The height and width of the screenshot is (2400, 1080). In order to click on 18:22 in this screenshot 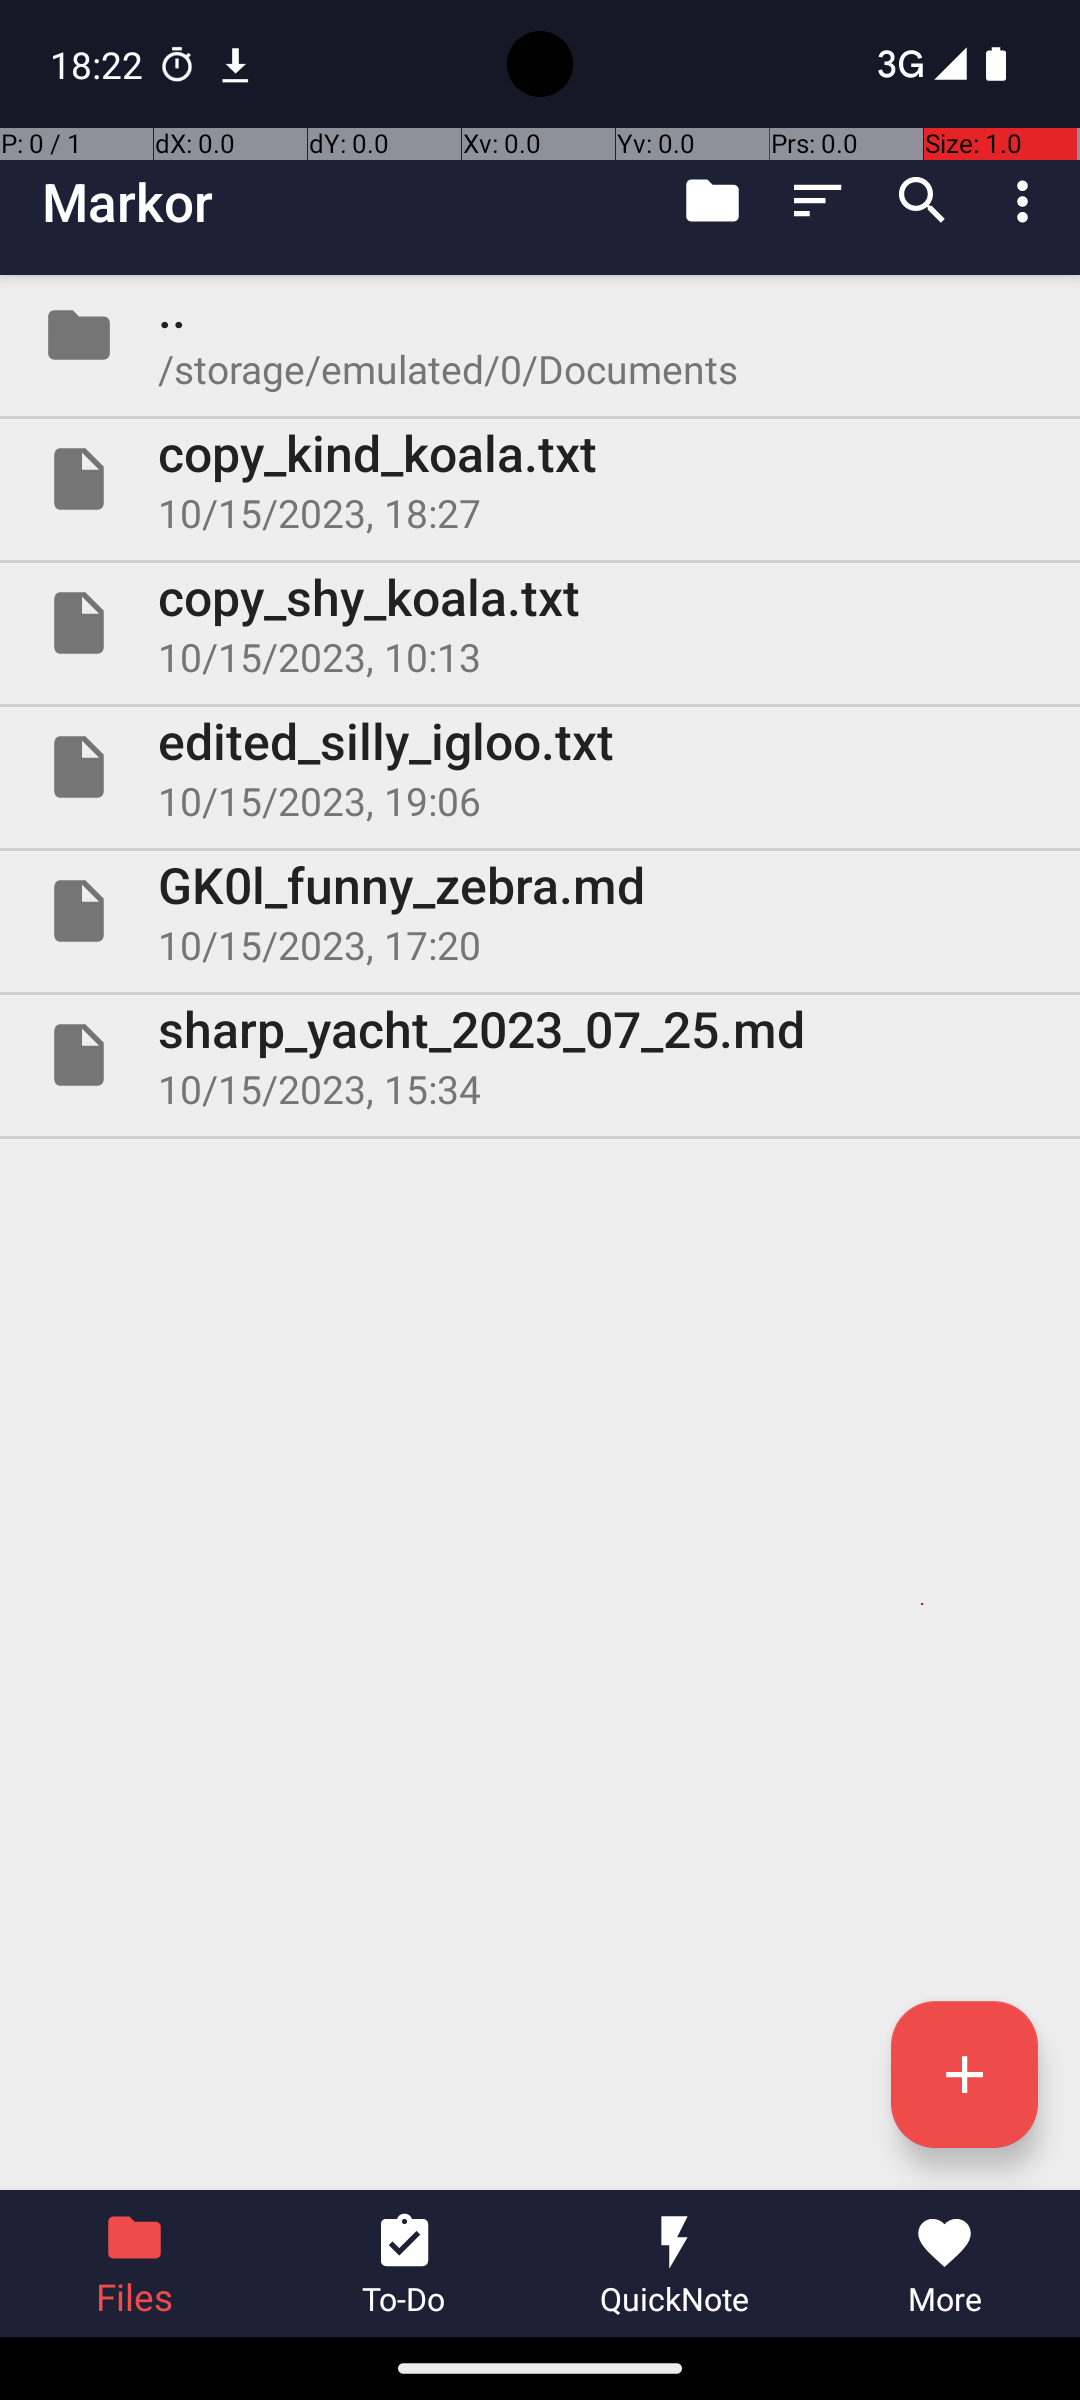, I will do `click(99, 64)`.